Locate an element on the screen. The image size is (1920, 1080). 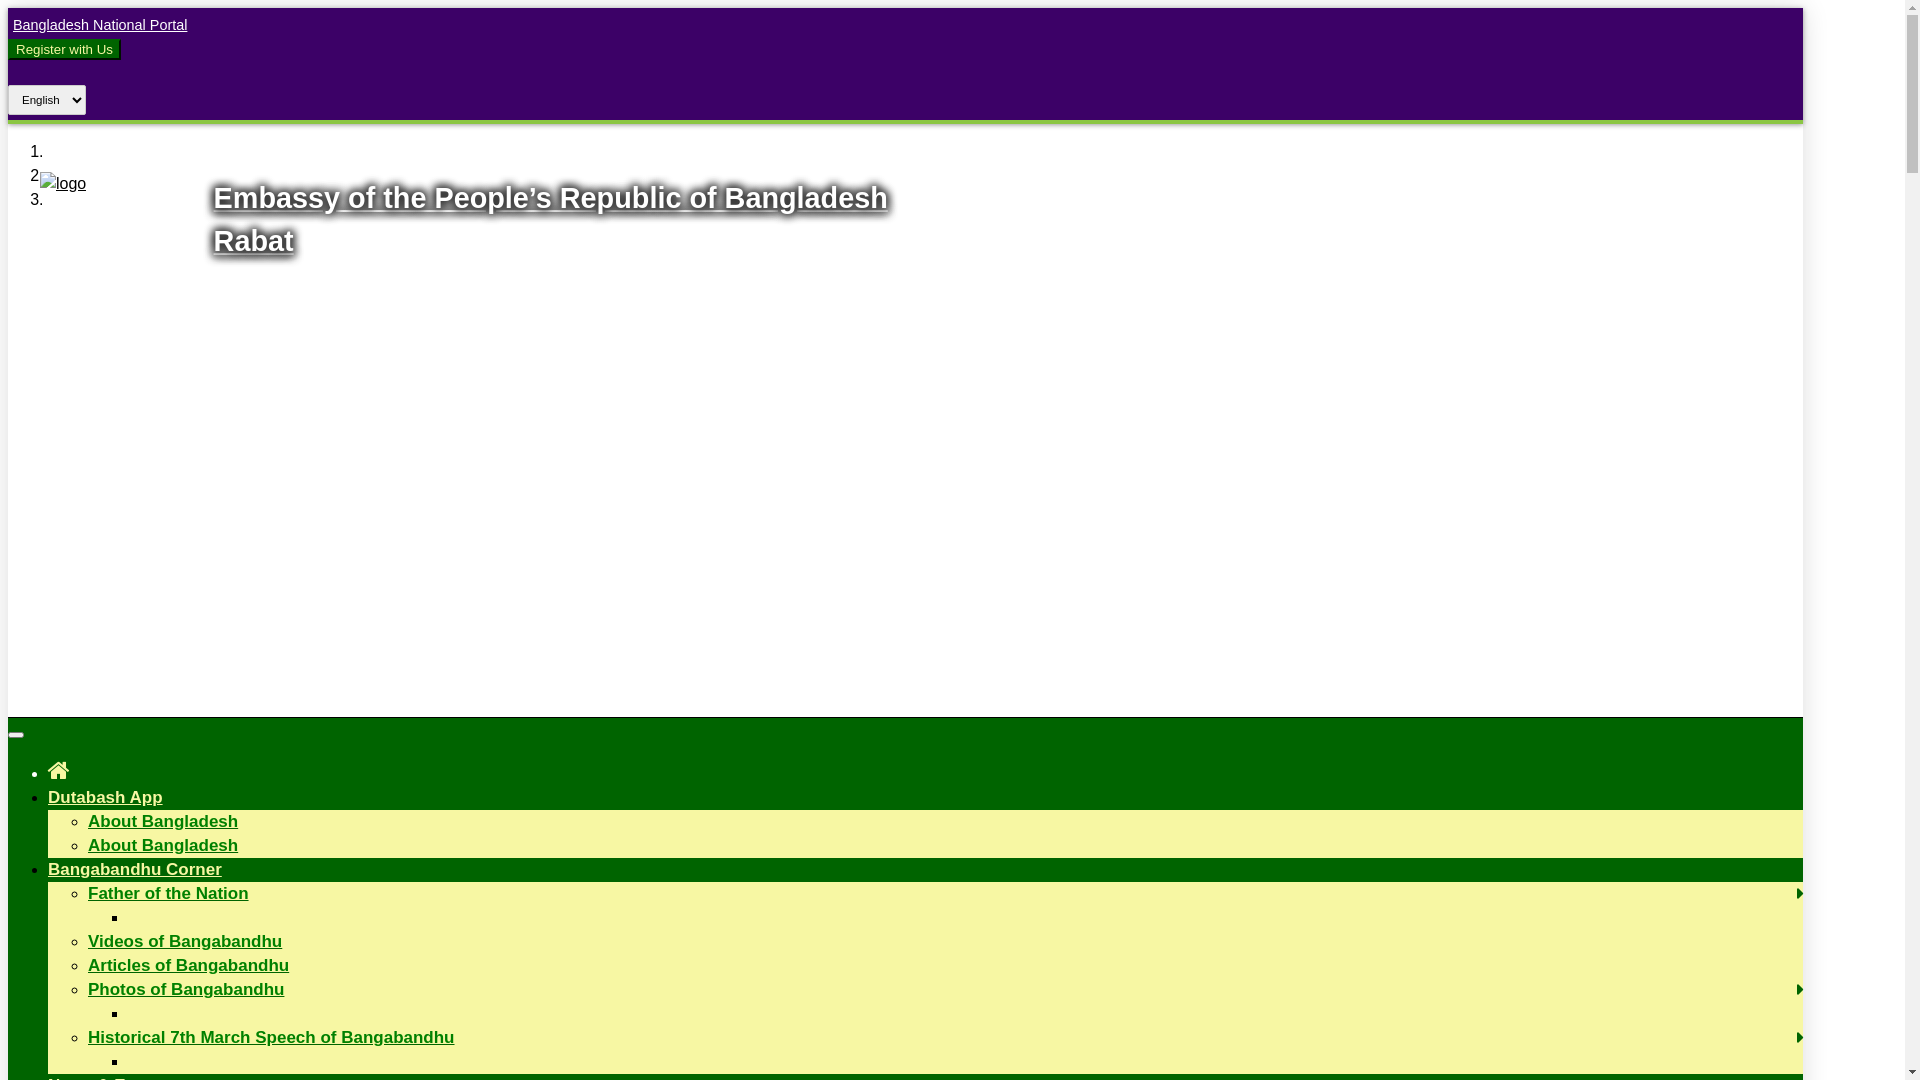
Photos of Bangabandhu is located at coordinates (186, 990).